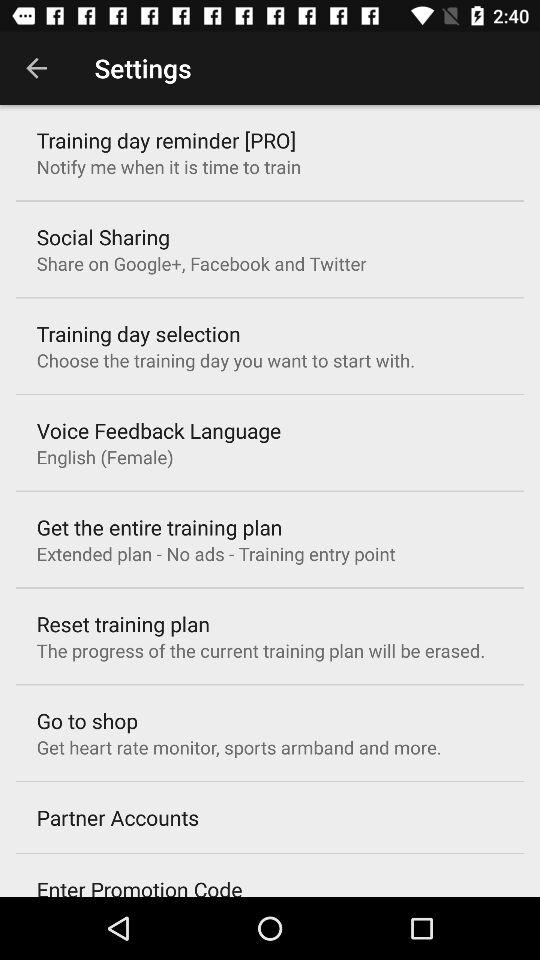  I want to click on turn off the icon below get the entire icon, so click(216, 554).